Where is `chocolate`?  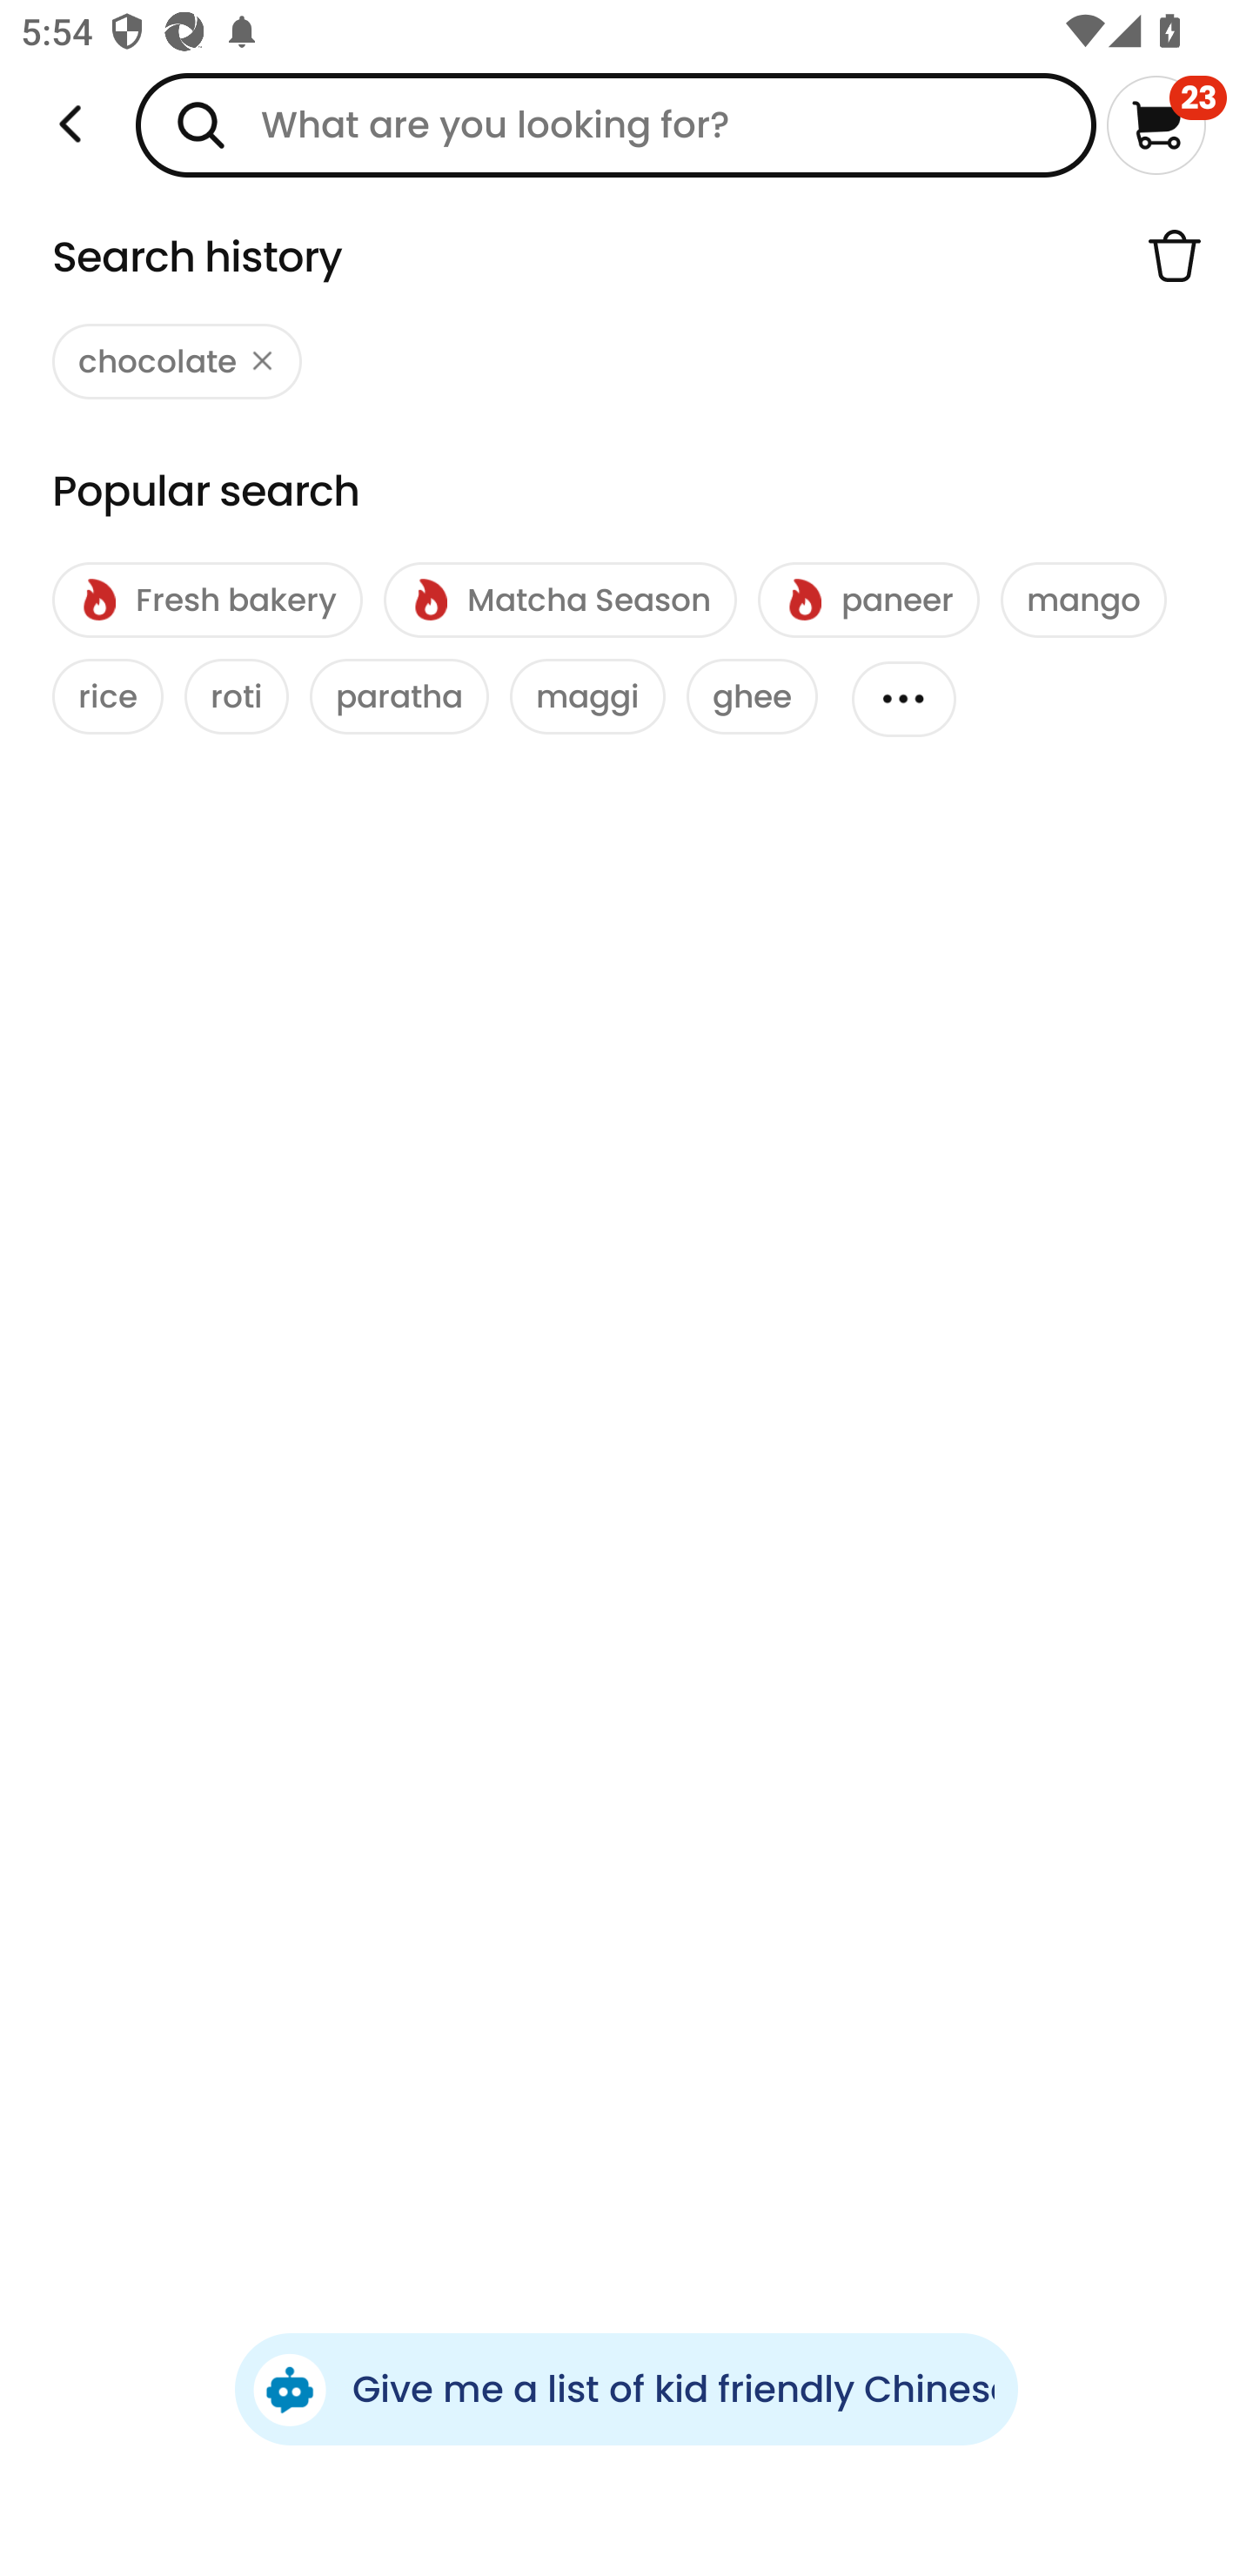
chocolate is located at coordinates (178, 361).